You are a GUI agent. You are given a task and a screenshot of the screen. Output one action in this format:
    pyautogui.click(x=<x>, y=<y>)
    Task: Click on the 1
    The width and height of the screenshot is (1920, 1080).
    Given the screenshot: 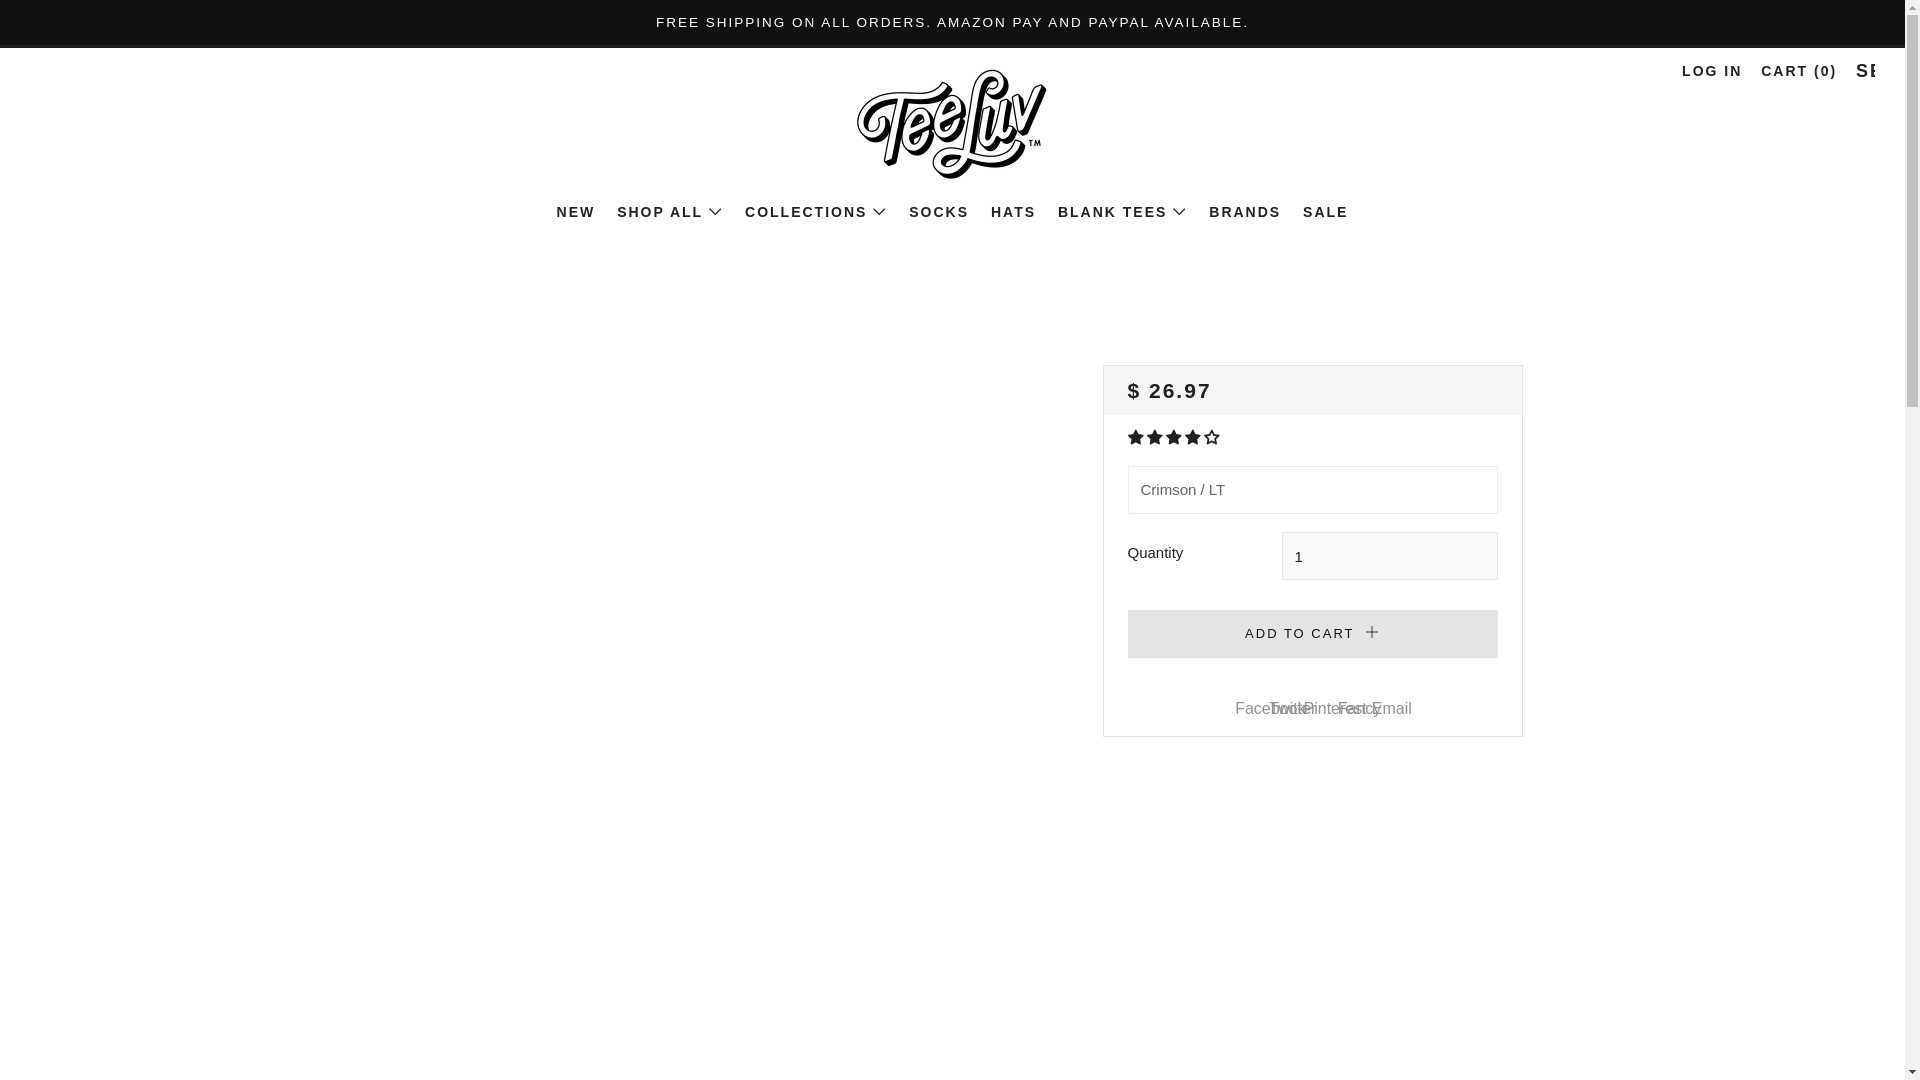 What is the action you would take?
    pyautogui.click(x=1390, y=556)
    